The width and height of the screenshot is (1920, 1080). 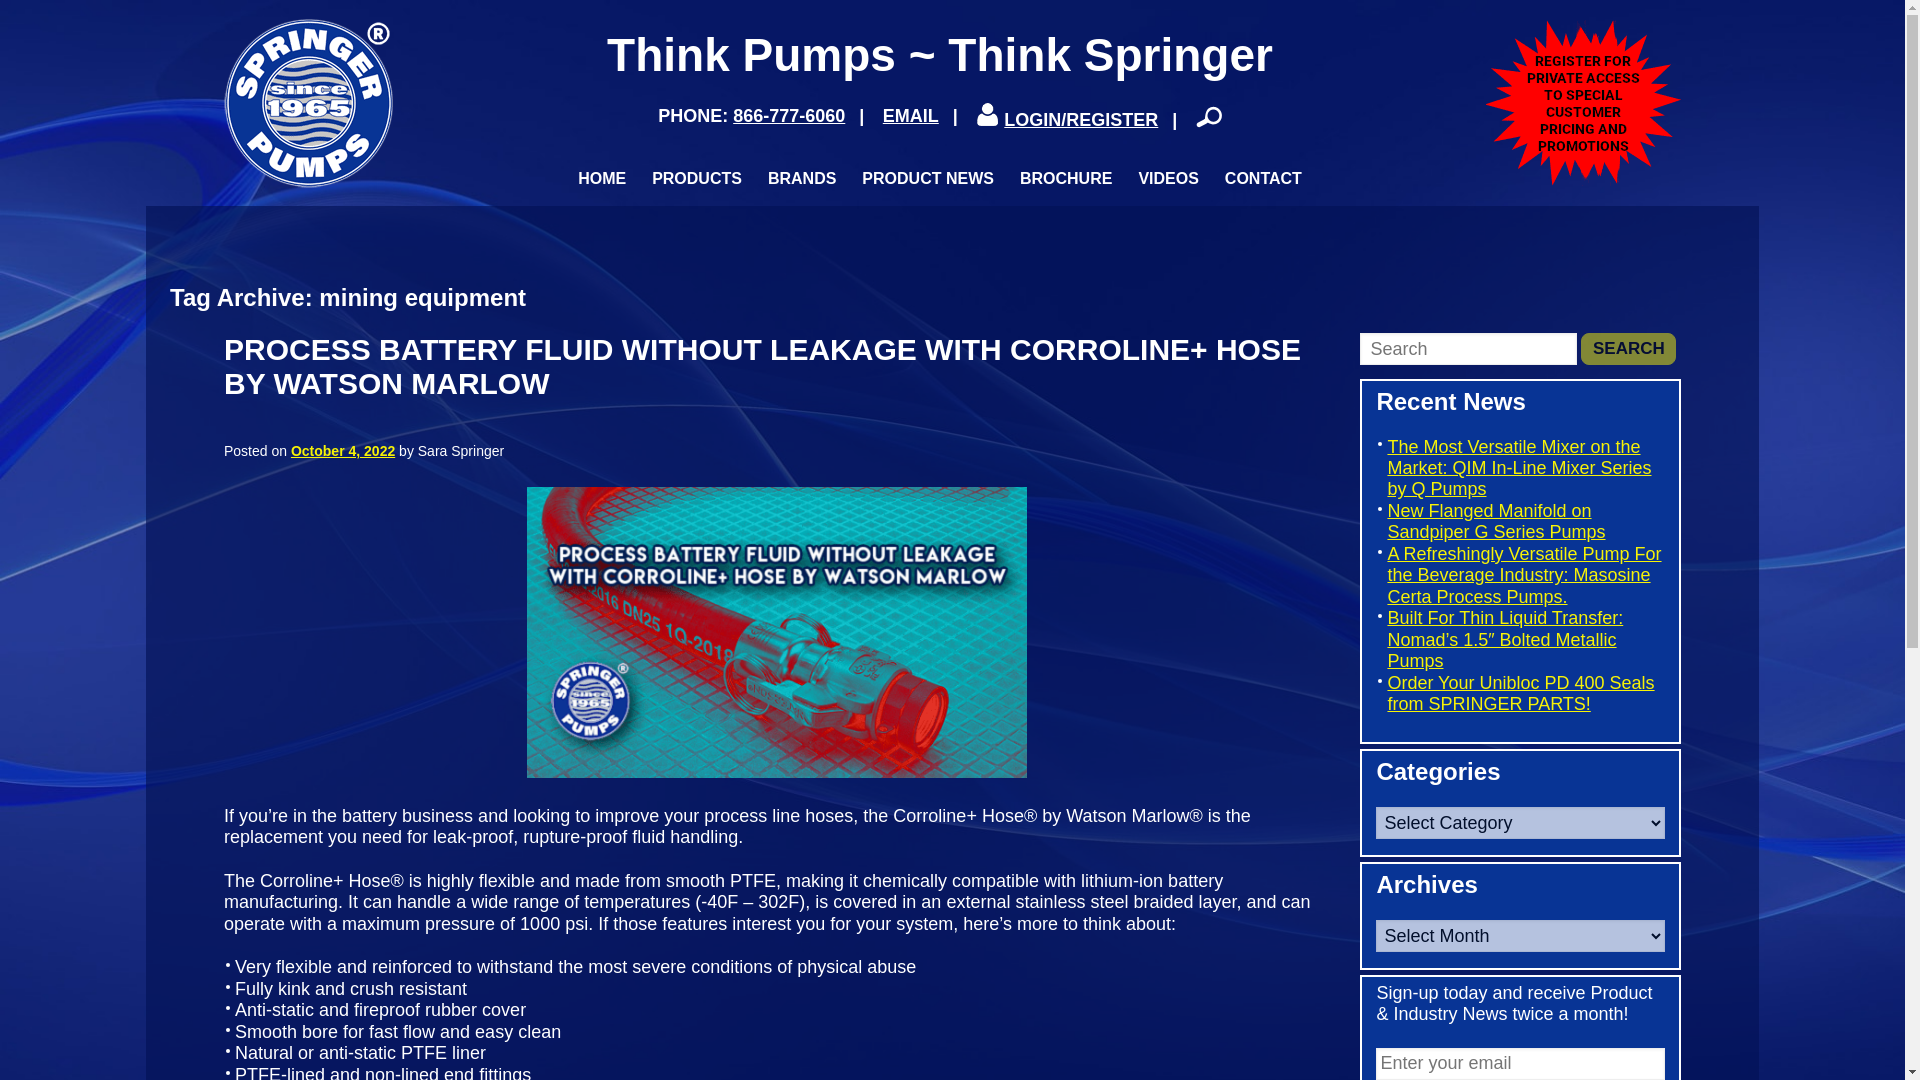 I want to click on BRANDS, so click(x=802, y=178).